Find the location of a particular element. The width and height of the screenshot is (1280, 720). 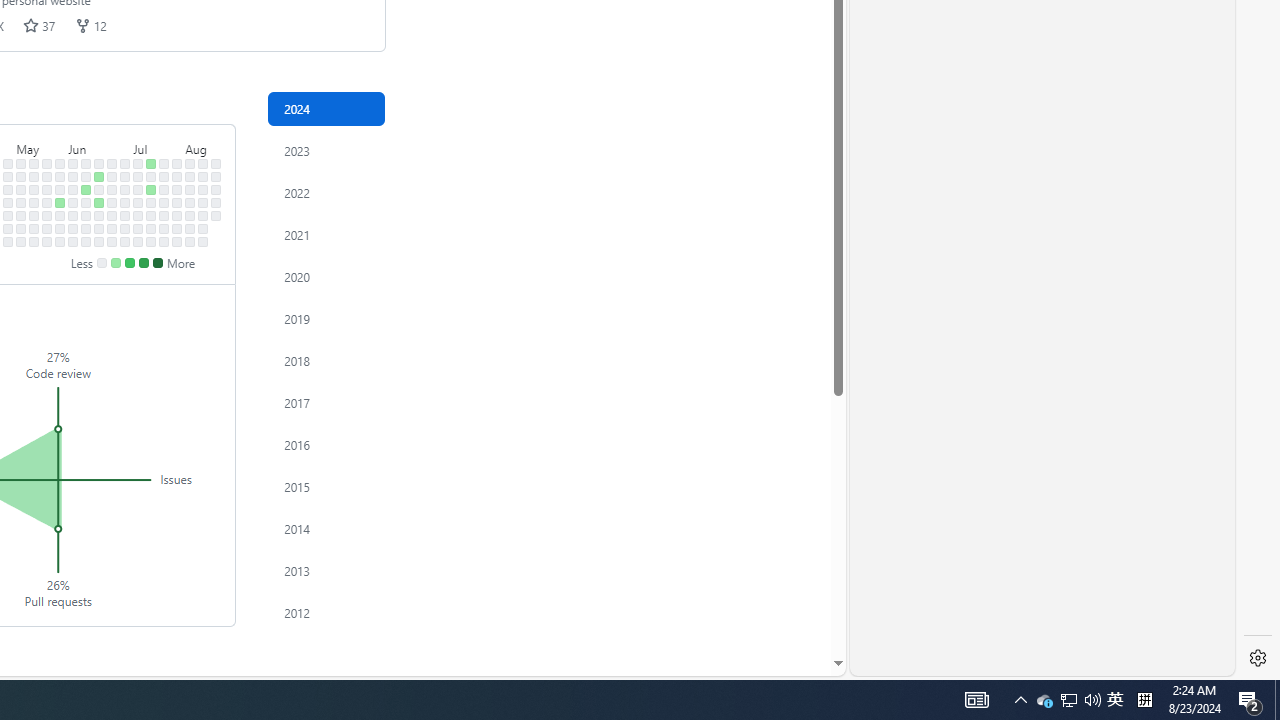

No contributions on May 7th. is located at coordinates (20, 190).